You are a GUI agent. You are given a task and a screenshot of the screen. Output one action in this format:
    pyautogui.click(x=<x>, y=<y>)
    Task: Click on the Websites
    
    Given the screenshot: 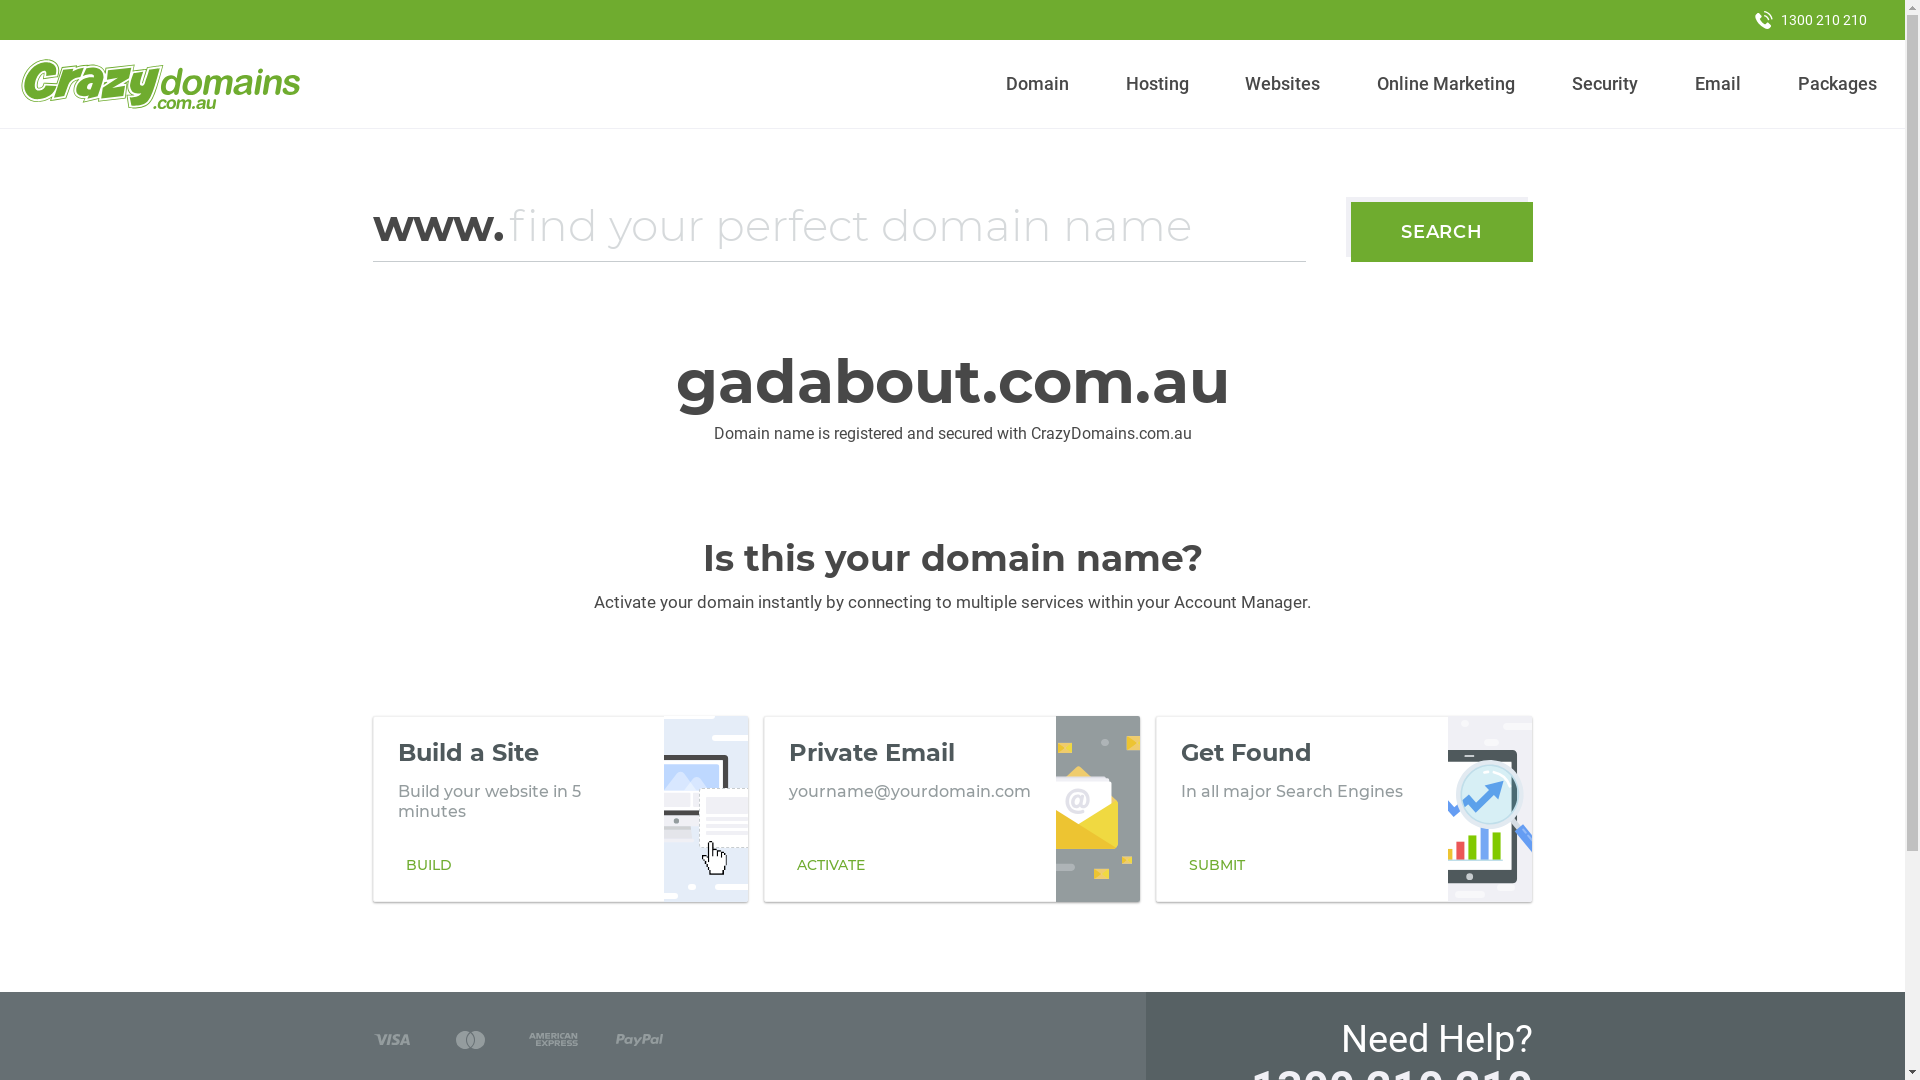 What is the action you would take?
    pyautogui.click(x=1283, y=84)
    